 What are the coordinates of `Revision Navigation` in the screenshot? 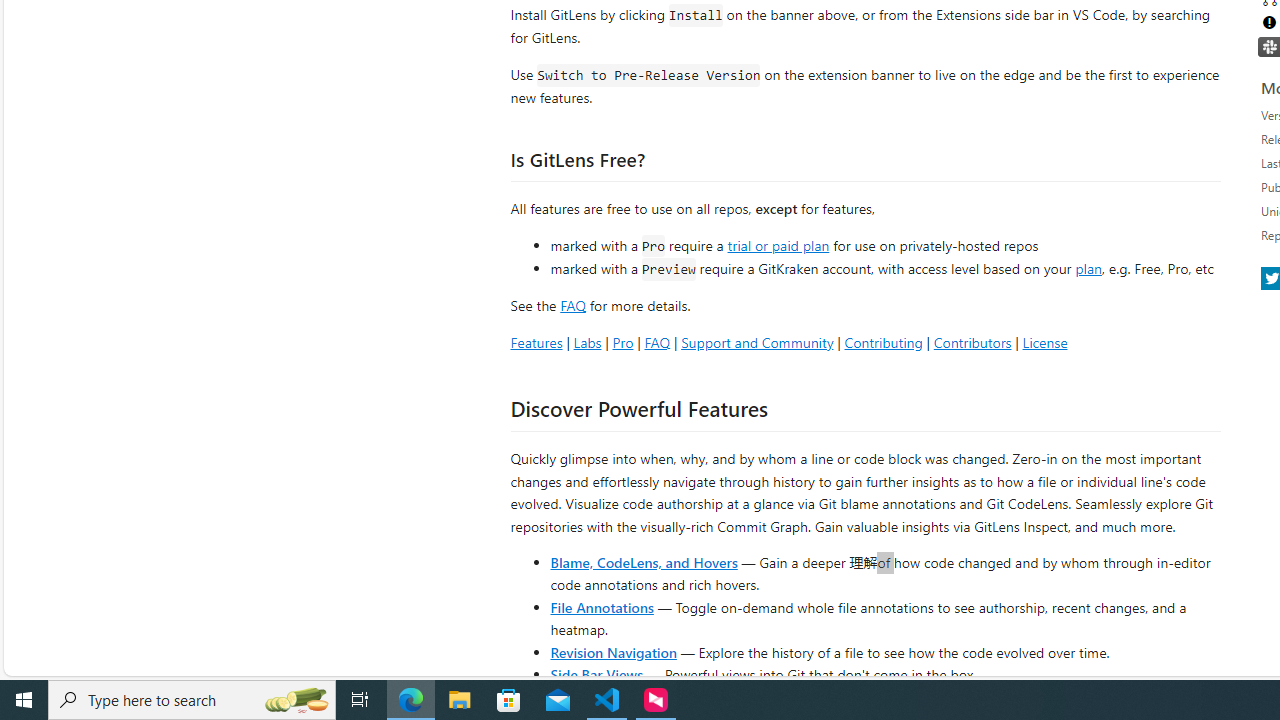 It's located at (614, 652).